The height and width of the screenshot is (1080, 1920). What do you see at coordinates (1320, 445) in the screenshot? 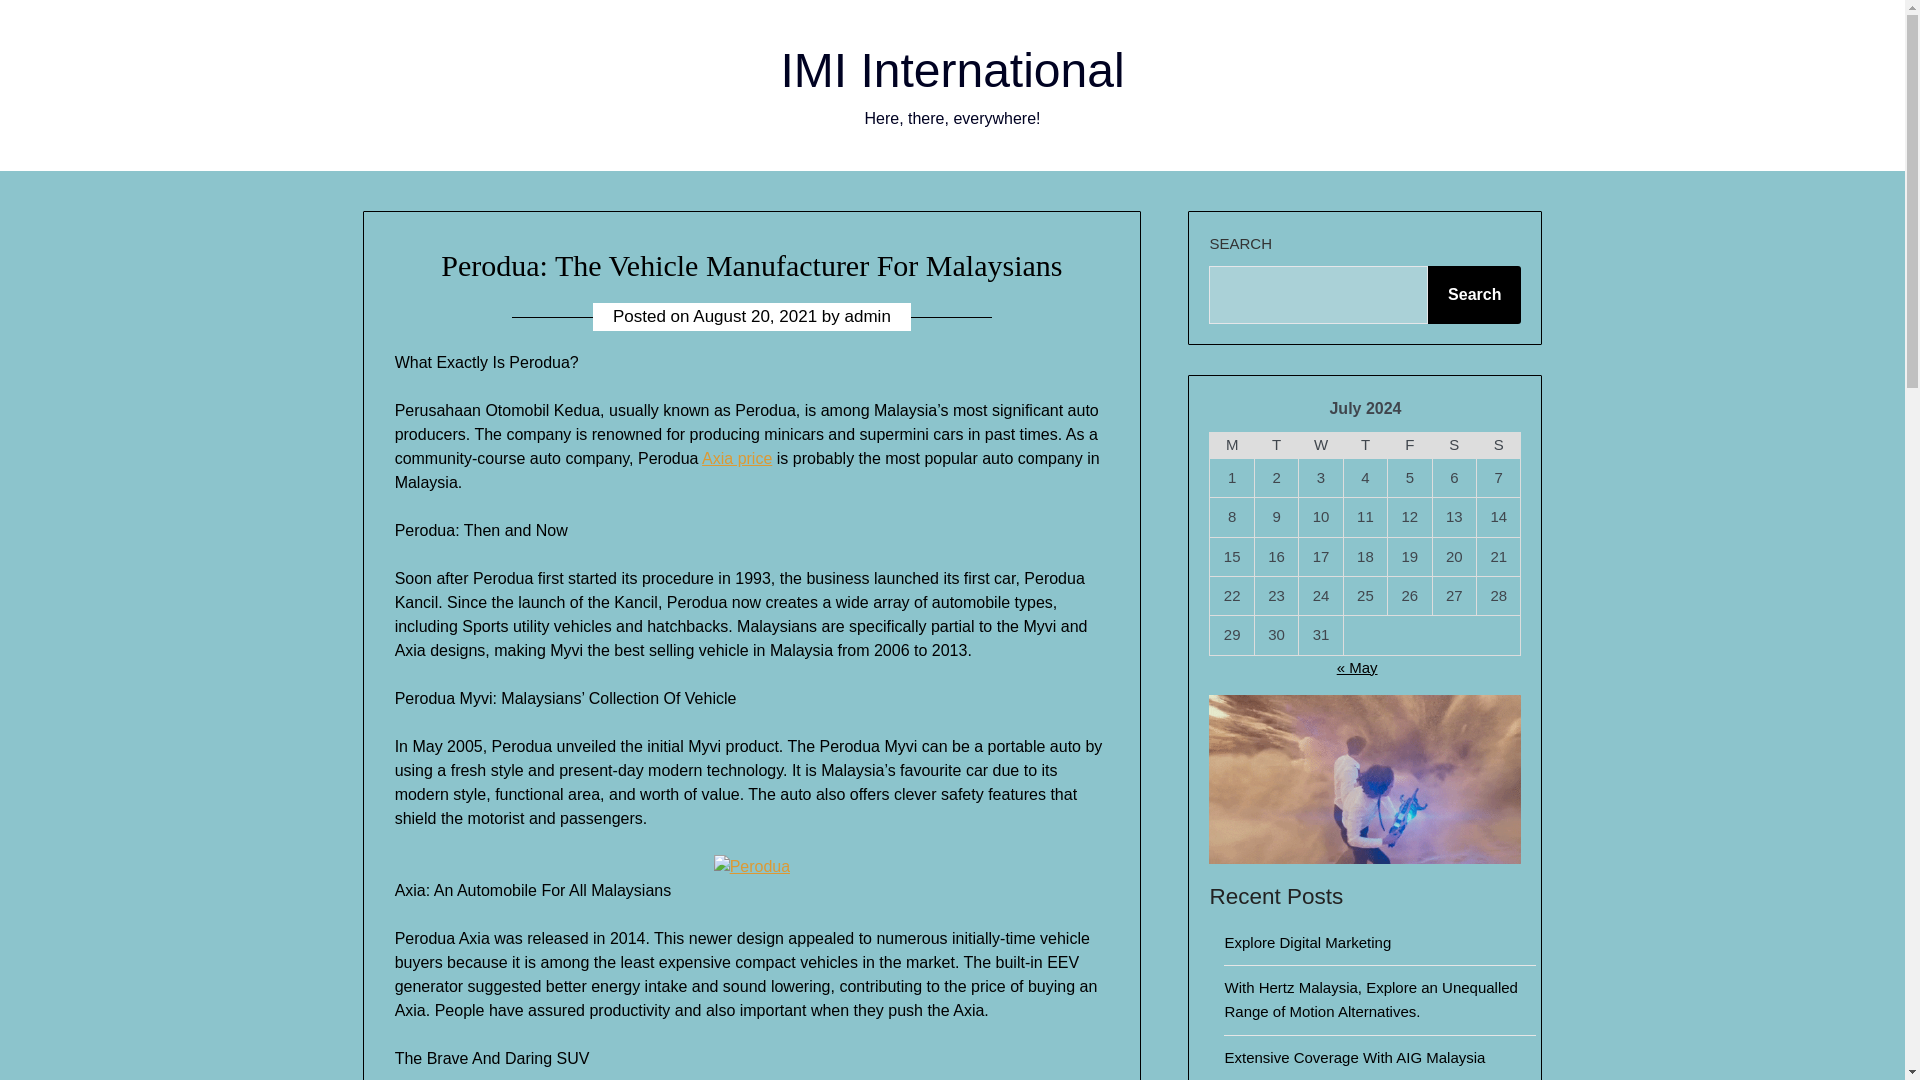
I see `Wednesday` at bounding box center [1320, 445].